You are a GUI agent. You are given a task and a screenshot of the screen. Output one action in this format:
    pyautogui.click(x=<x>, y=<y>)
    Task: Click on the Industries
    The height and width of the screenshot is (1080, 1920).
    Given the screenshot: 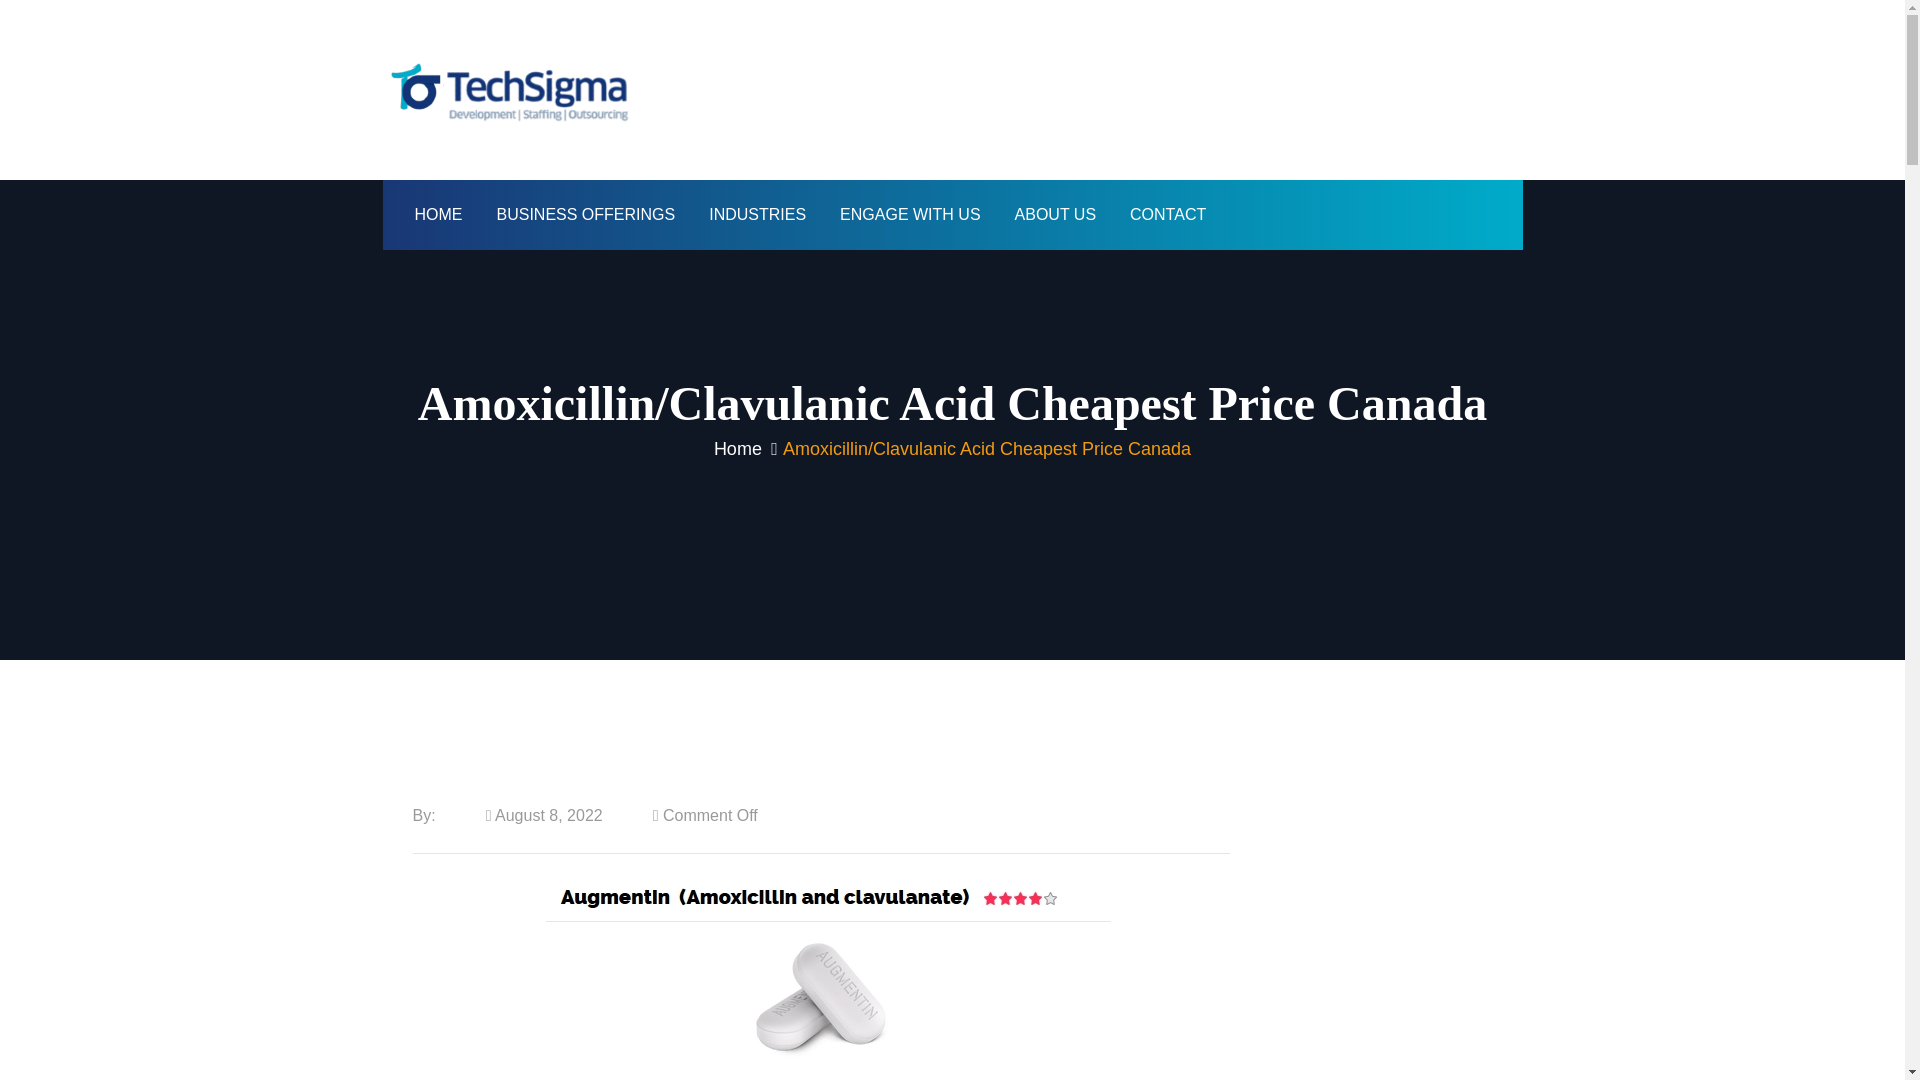 What is the action you would take?
    pyautogui.click(x=757, y=214)
    